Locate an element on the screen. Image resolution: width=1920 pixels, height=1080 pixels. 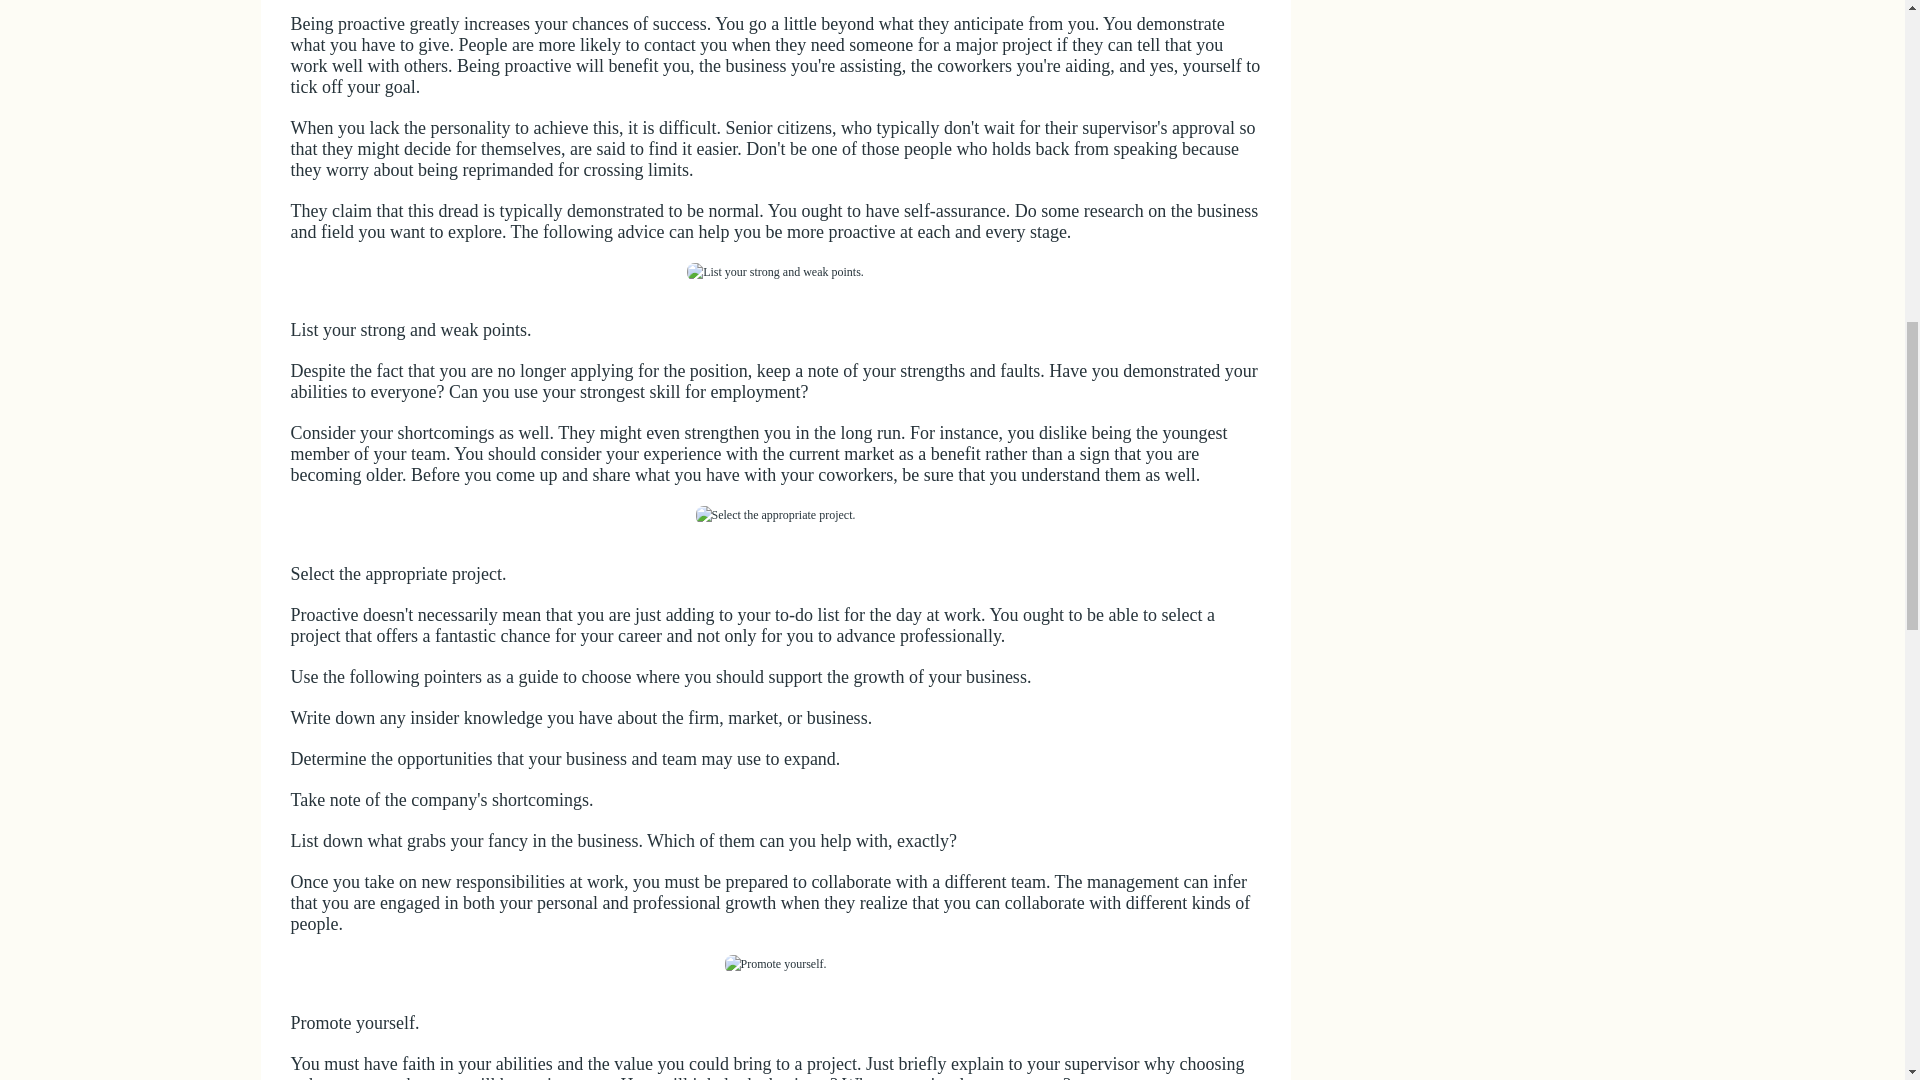
List your strong and weak points. is located at coordinates (776, 272).